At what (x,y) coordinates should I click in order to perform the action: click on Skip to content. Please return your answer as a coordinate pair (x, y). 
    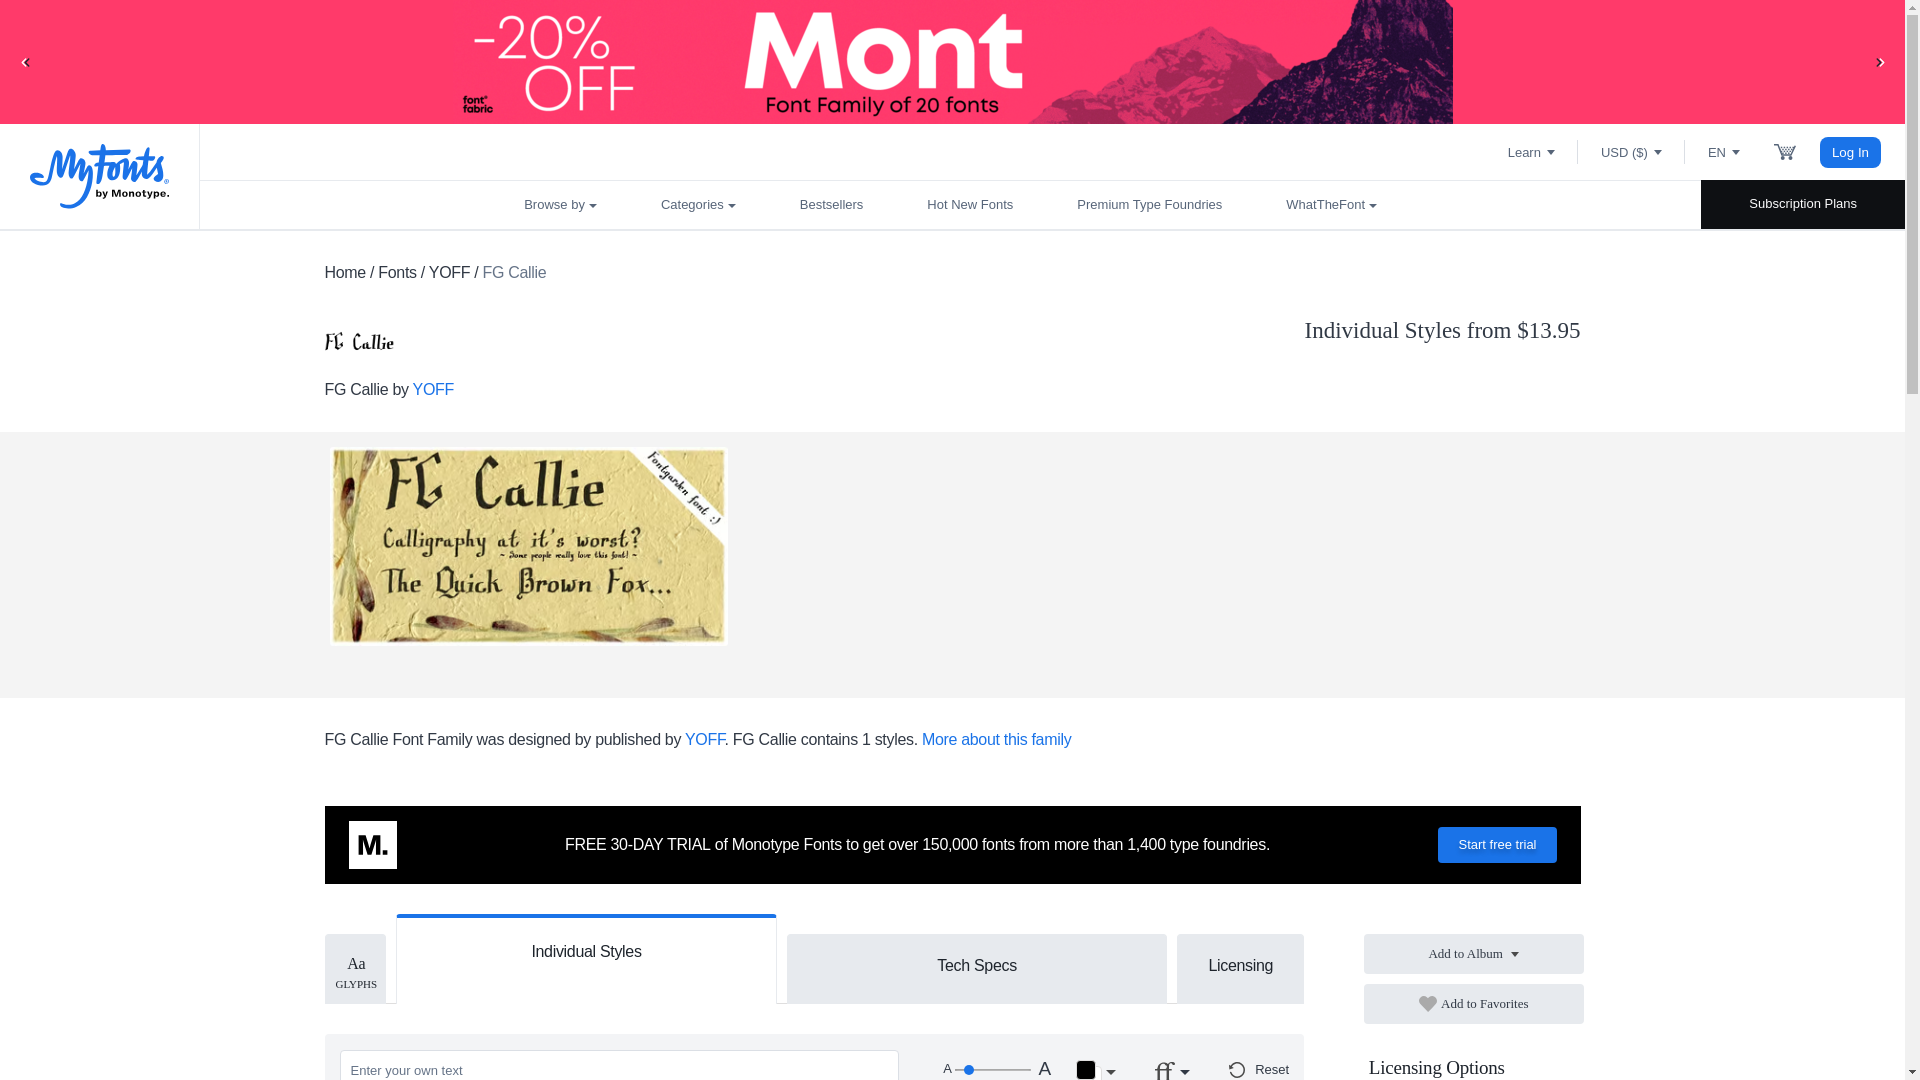
    Looking at the image, I should click on (95, 36).